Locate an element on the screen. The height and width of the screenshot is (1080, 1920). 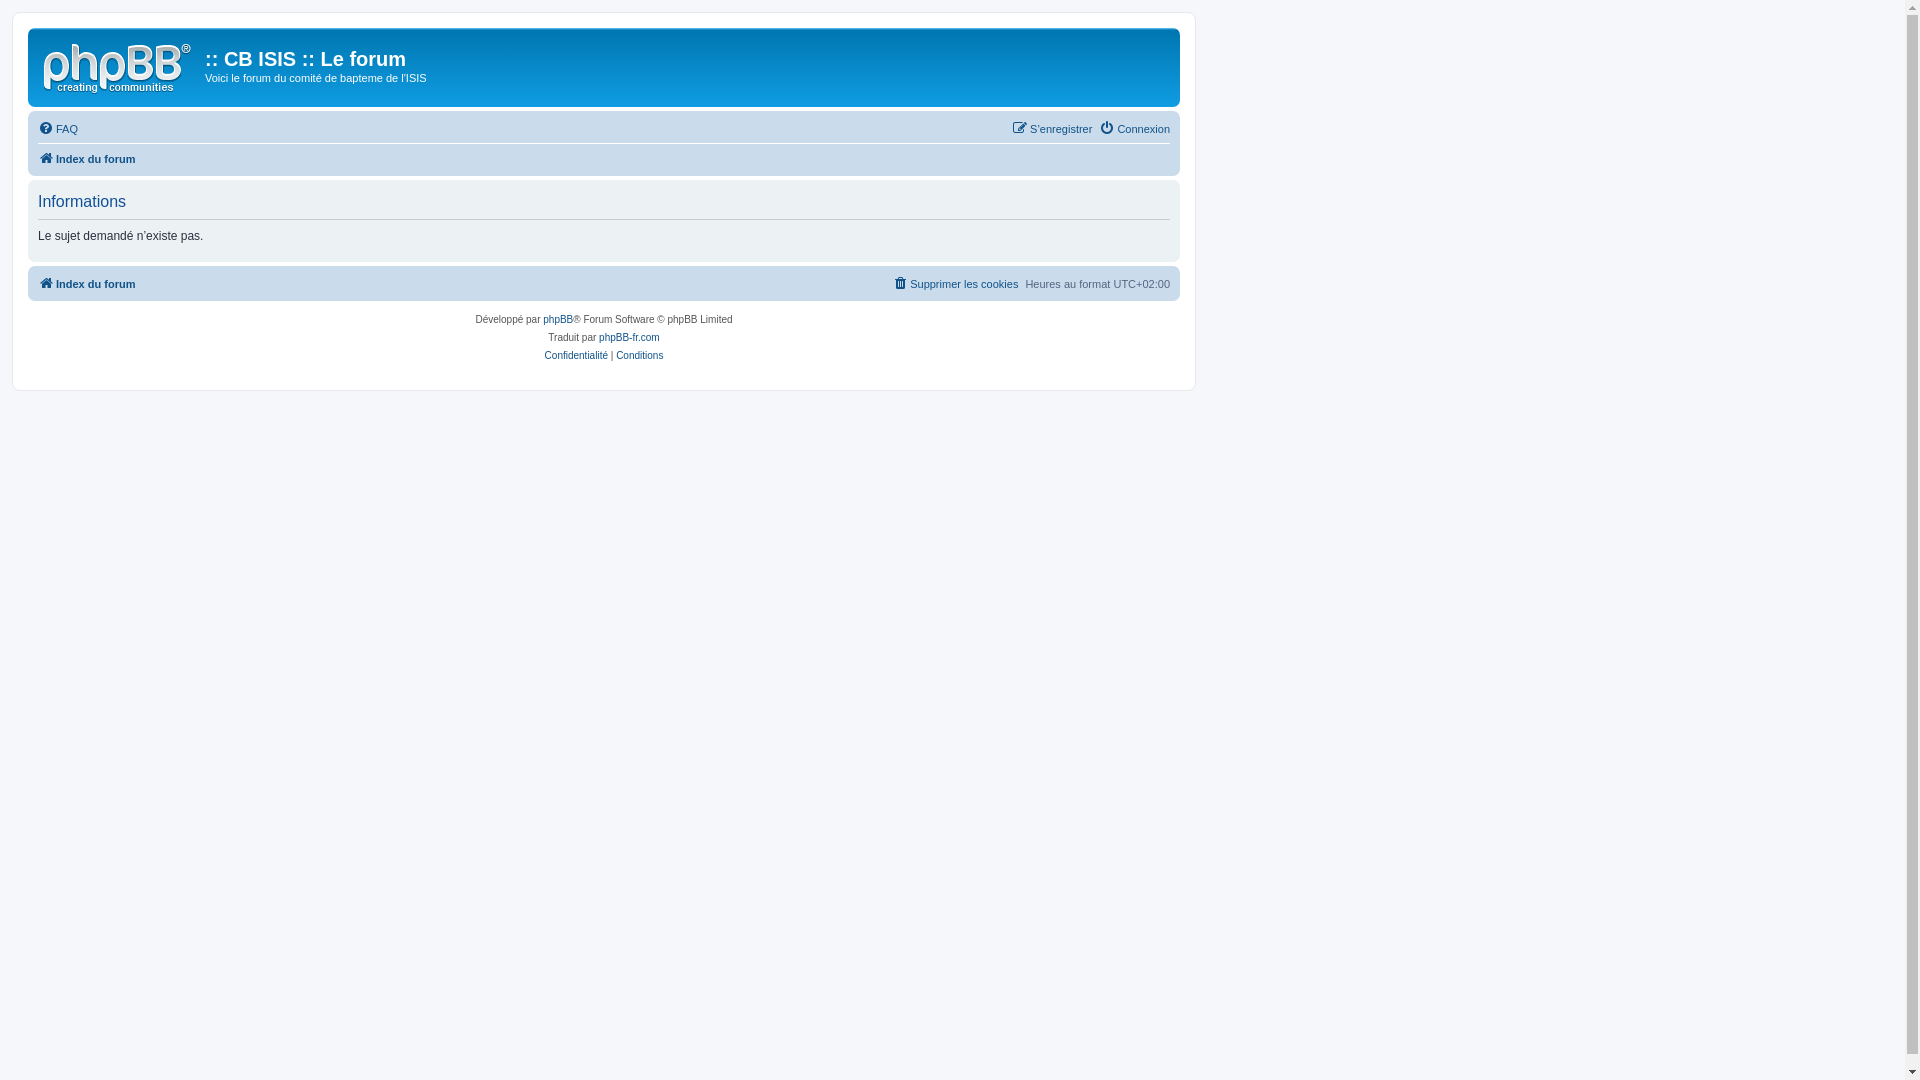
phpBB is located at coordinates (558, 320).